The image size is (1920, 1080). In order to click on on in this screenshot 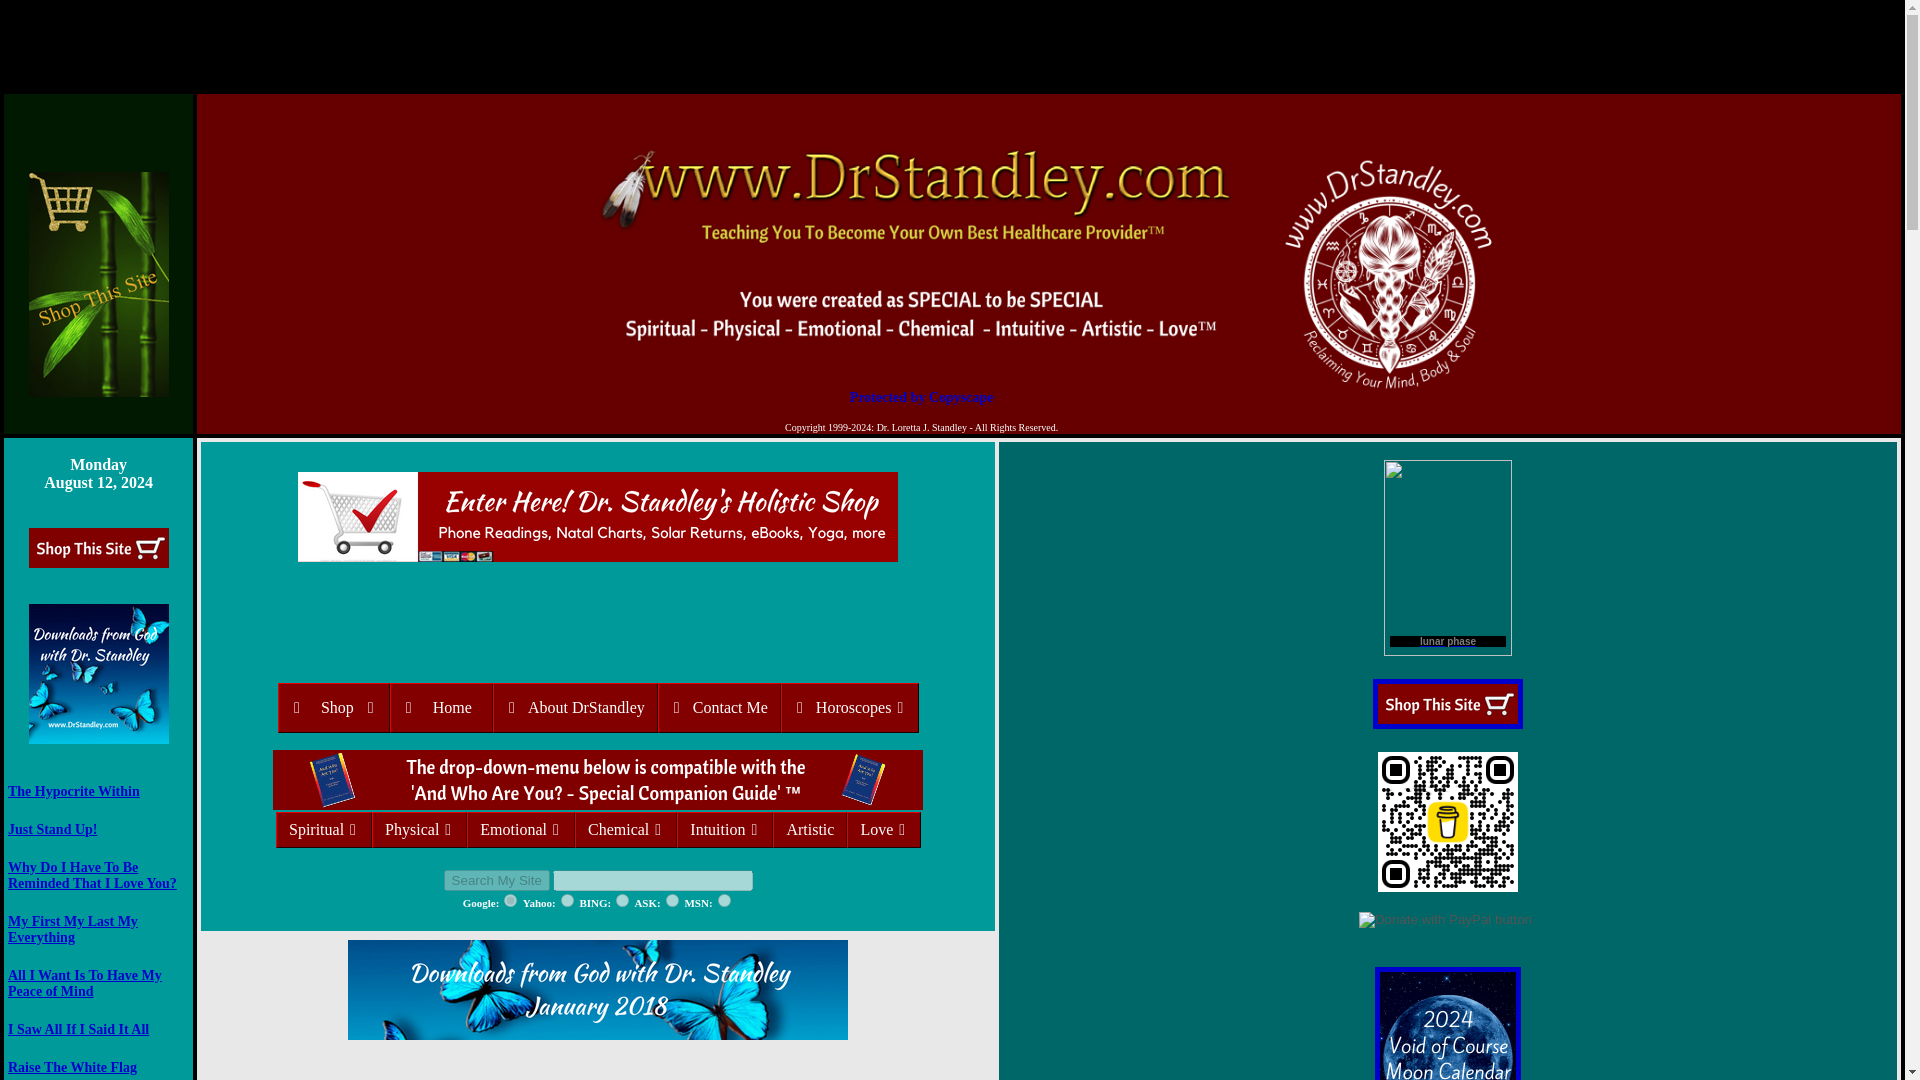, I will do `click(567, 900)`.